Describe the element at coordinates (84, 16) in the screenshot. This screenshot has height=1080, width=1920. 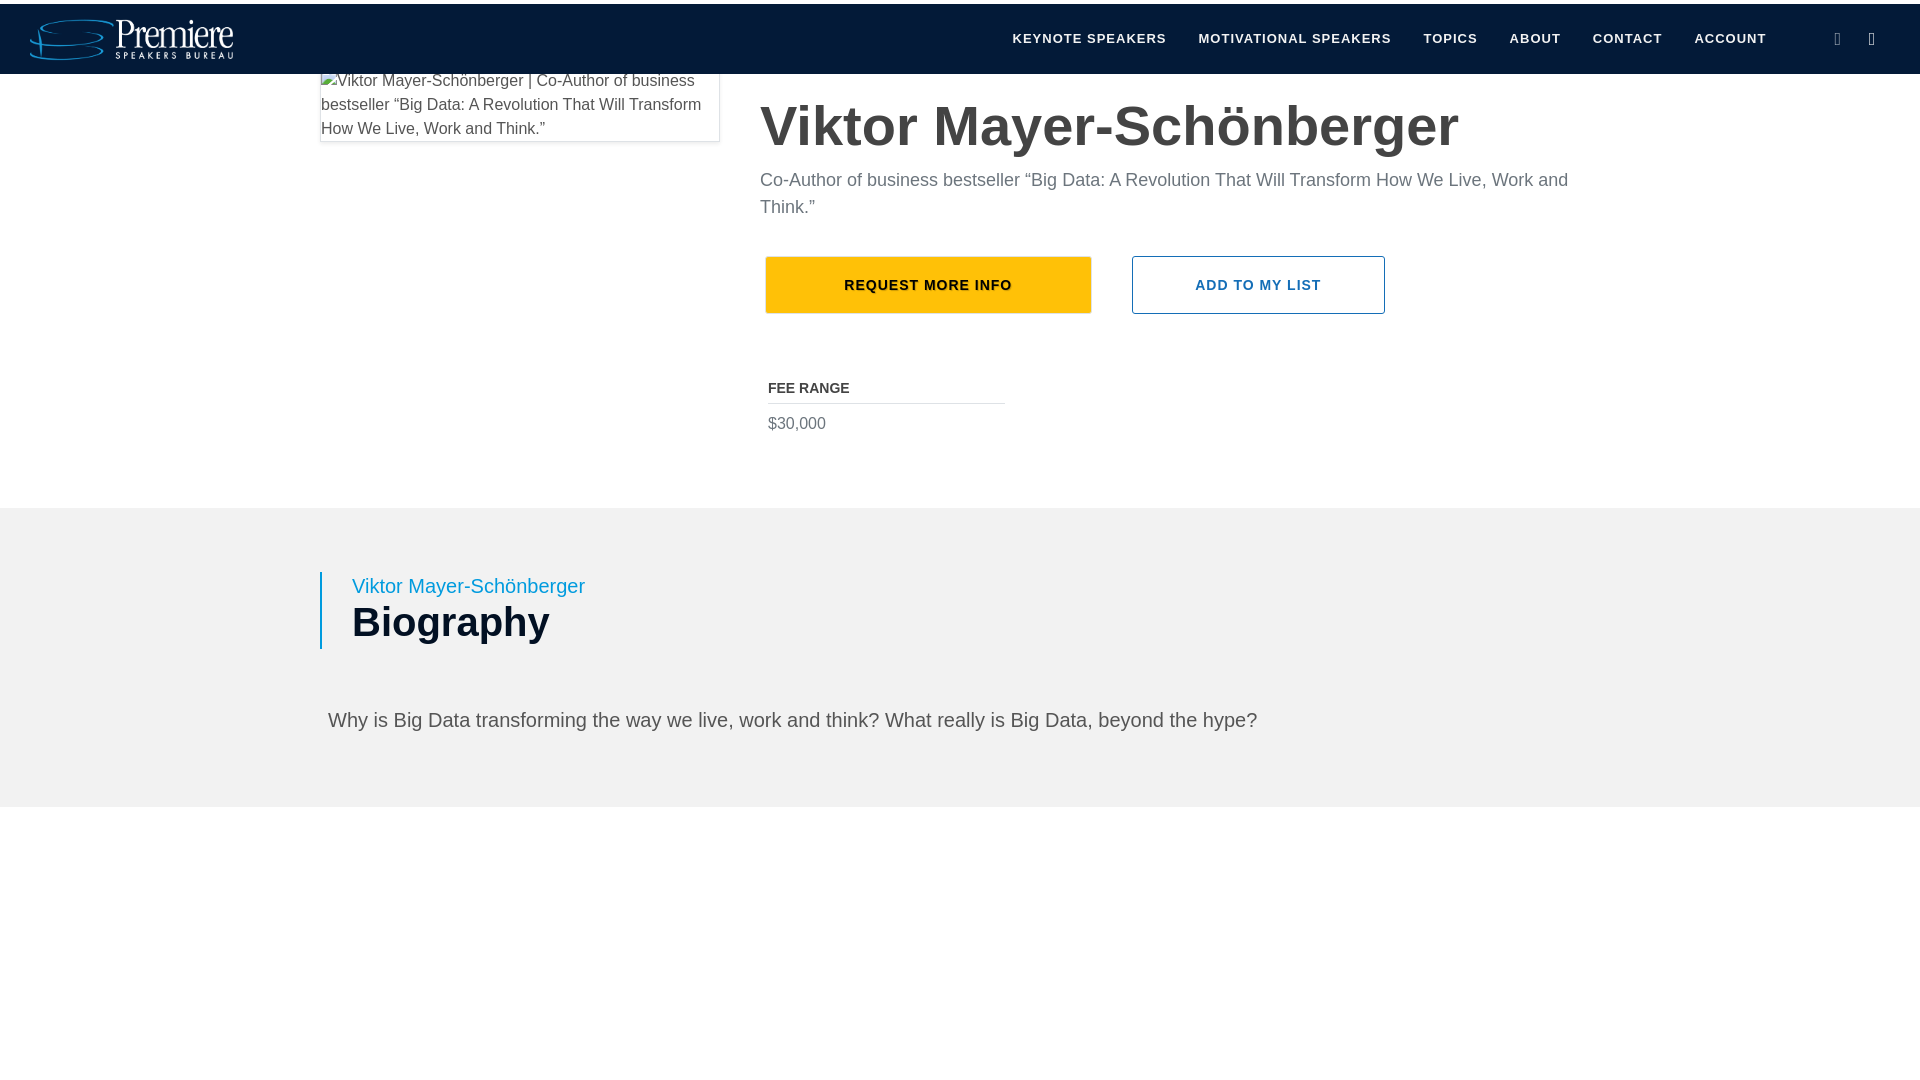
I see `Speakers Bureau` at that location.